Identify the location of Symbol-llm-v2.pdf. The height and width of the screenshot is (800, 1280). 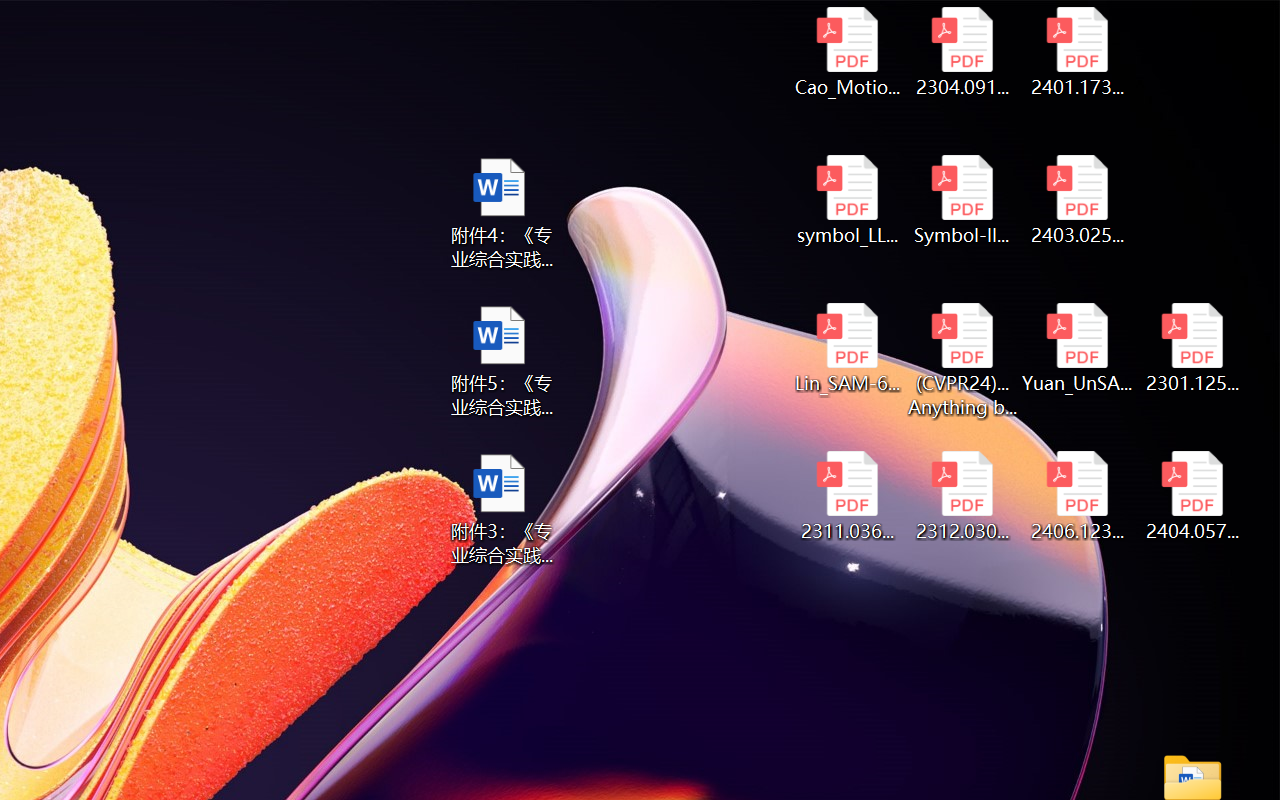
(962, 200).